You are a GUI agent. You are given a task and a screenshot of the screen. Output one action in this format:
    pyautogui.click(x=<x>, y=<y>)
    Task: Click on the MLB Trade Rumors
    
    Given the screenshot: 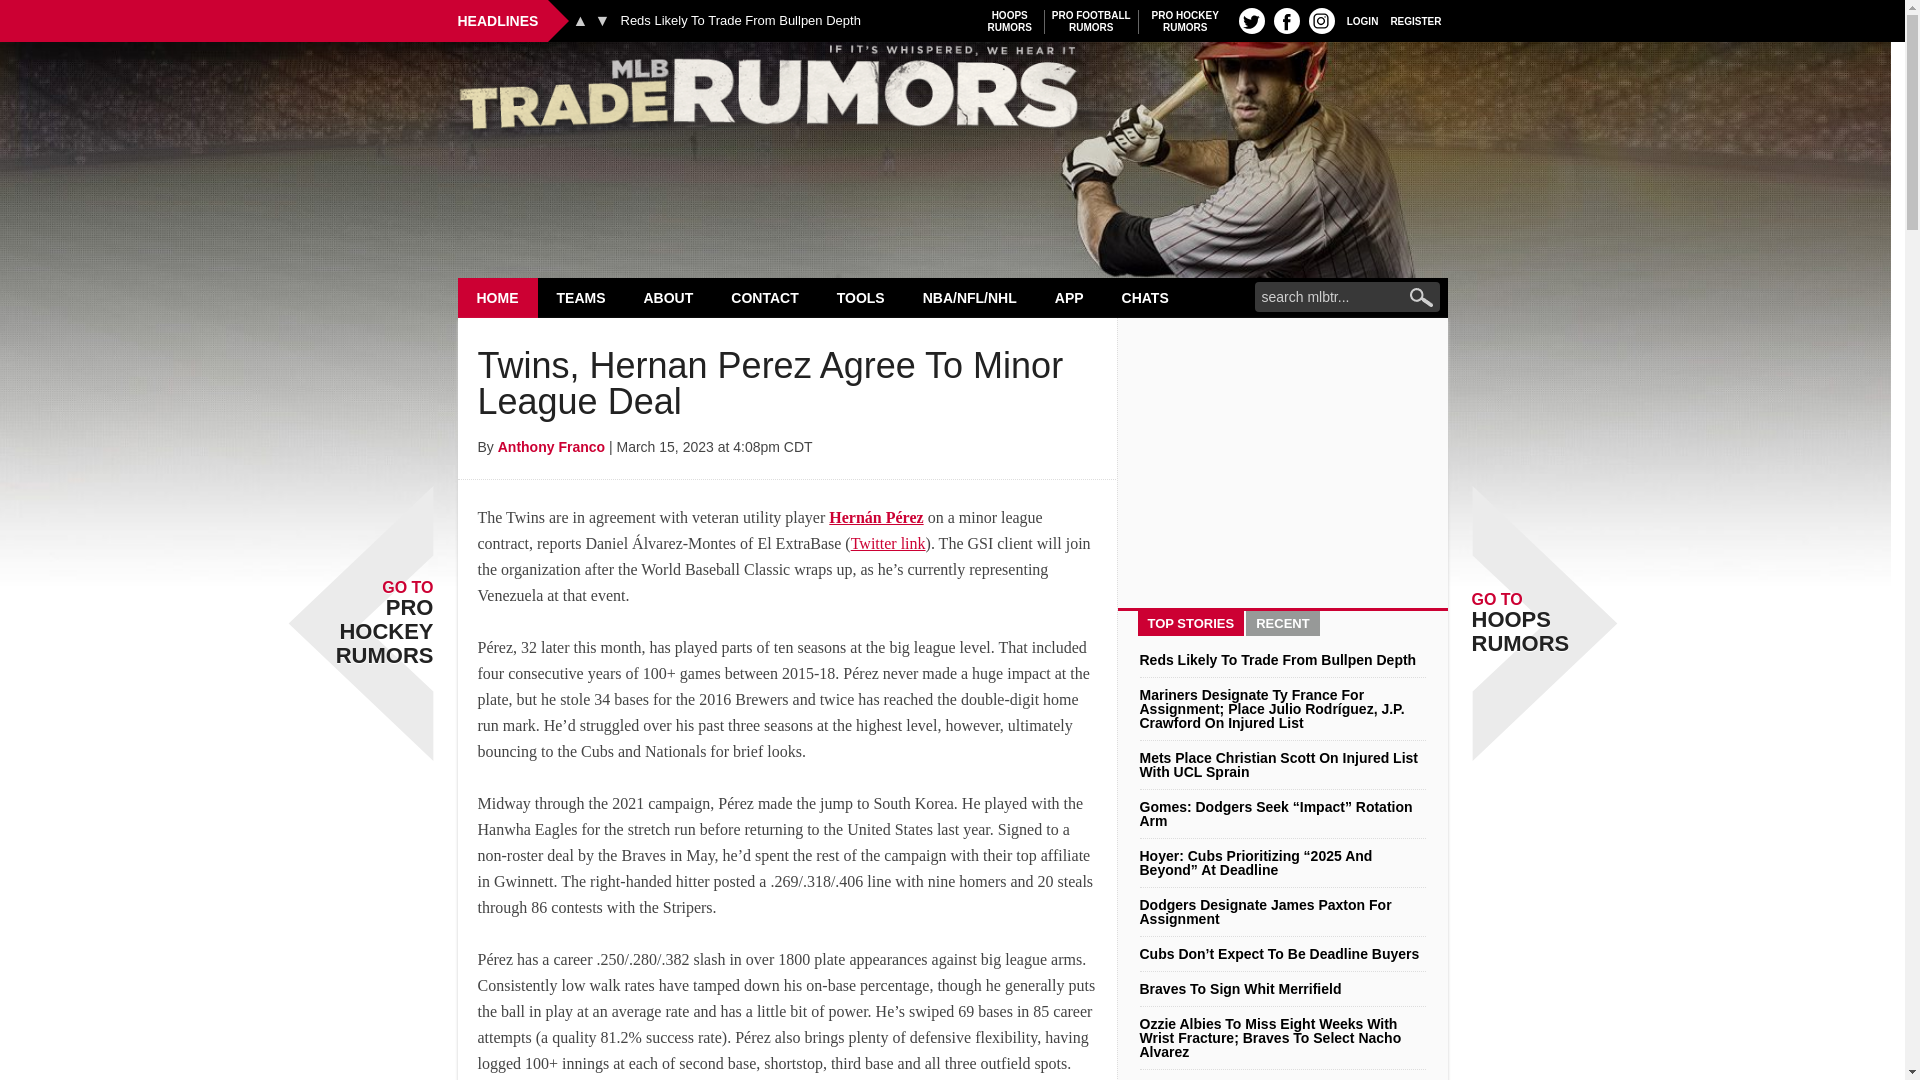 What is the action you would take?
    pyautogui.click(x=1010, y=21)
    